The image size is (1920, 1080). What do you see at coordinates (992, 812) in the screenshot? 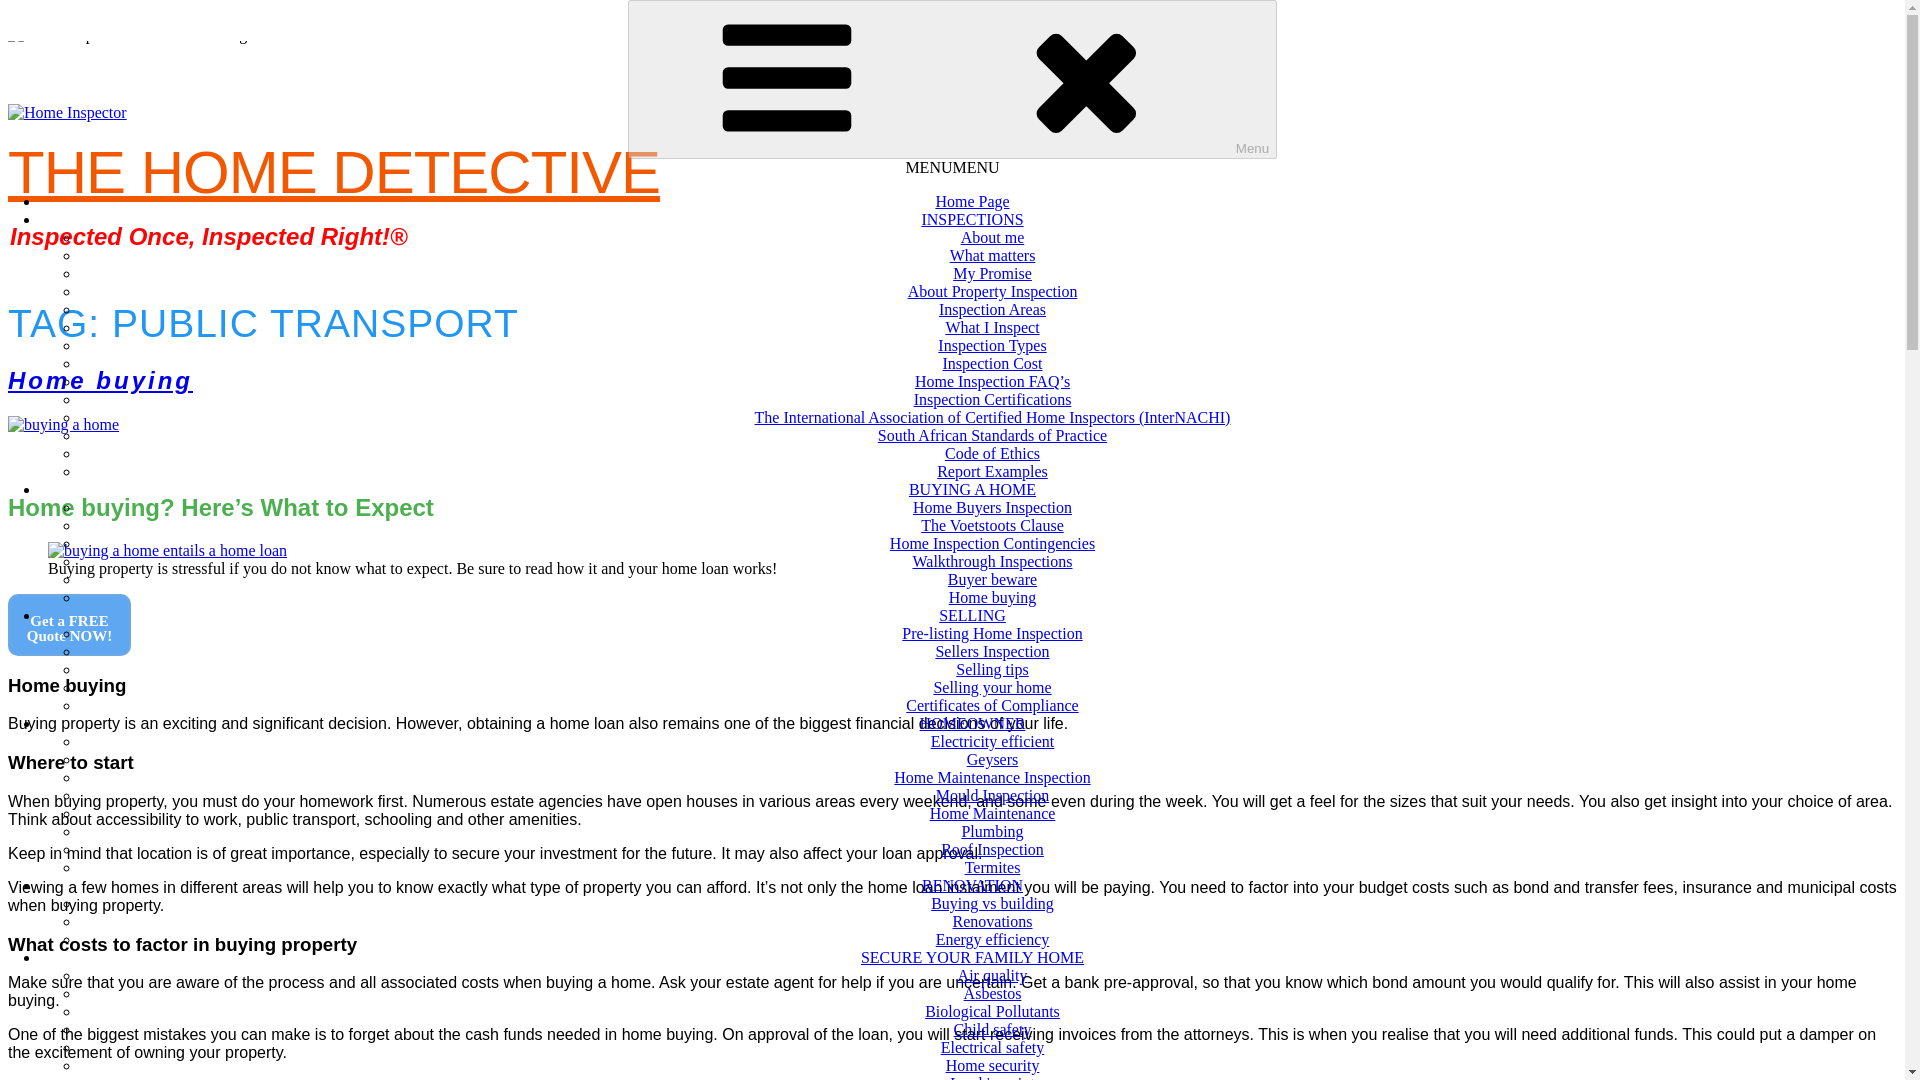
I see `Home Maintenance` at bounding box center [992, 812].